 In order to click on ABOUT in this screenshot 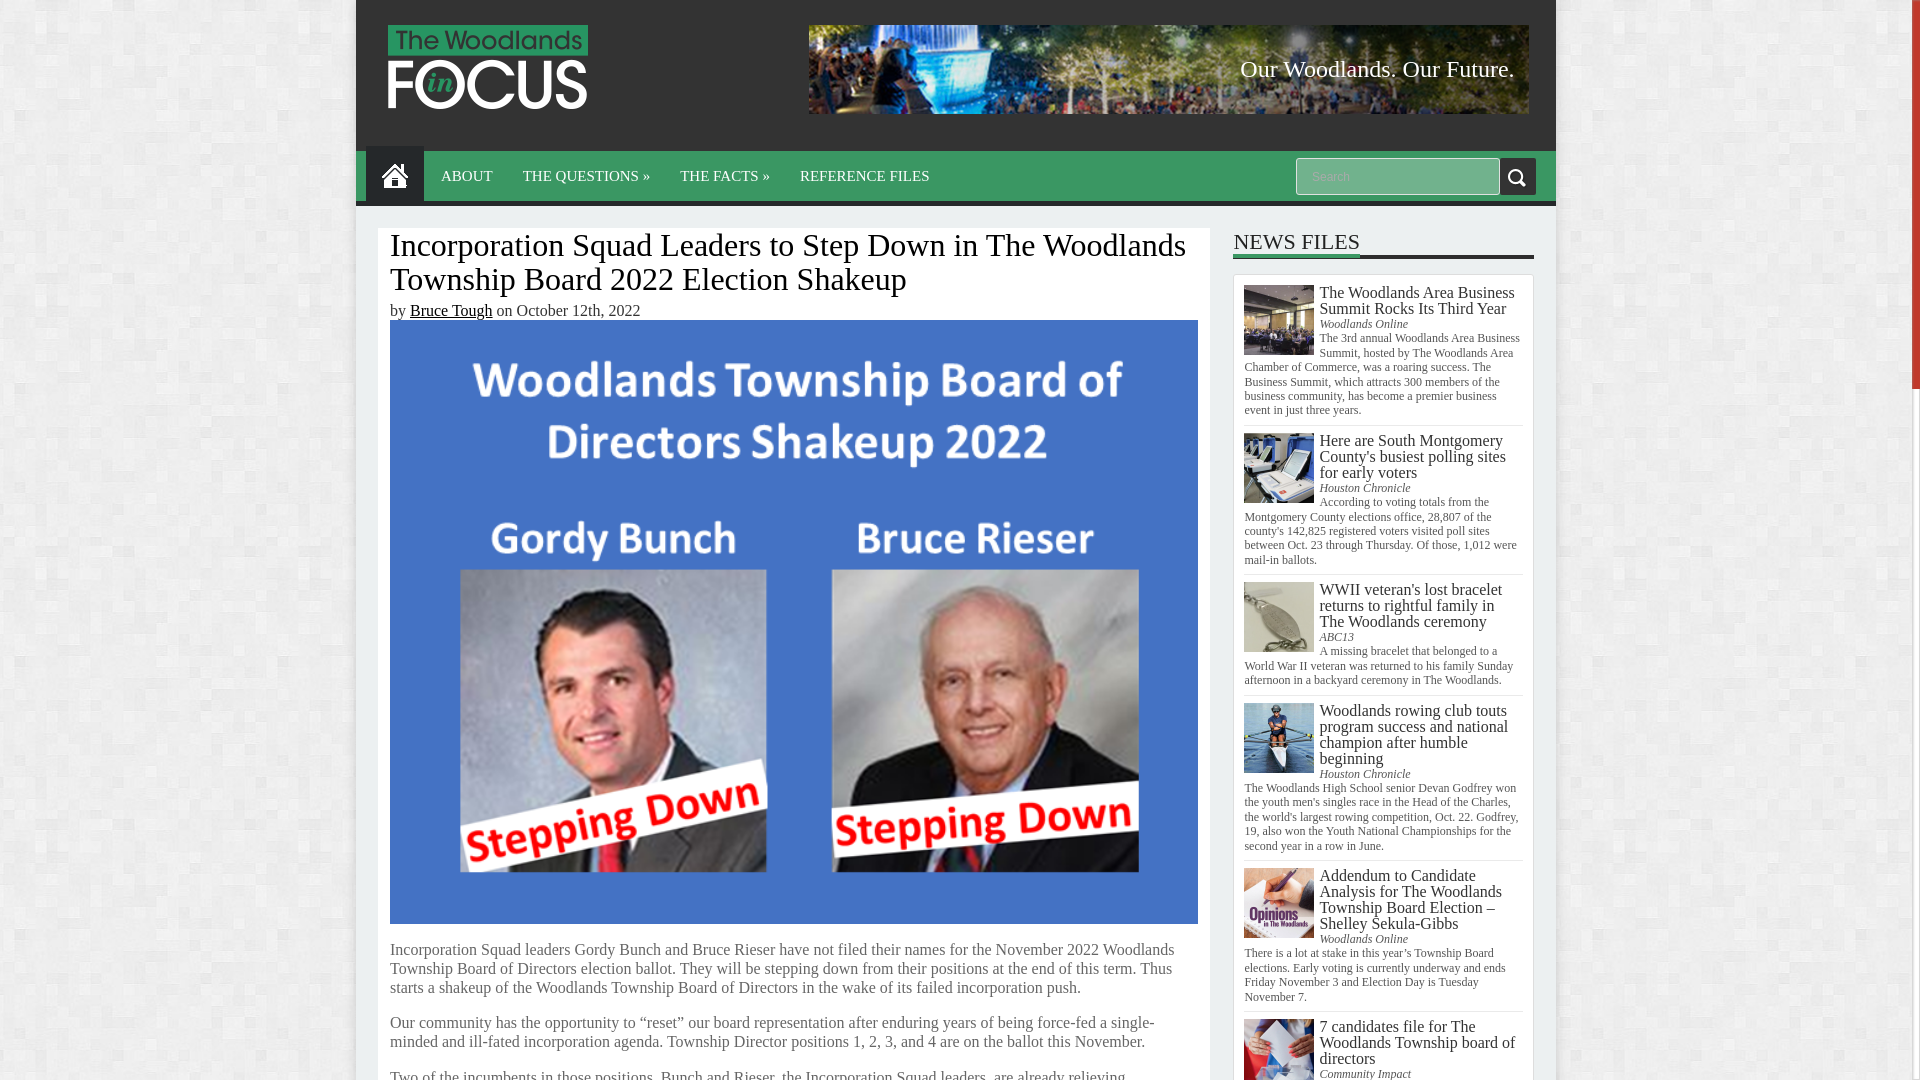, I will do `click(467, 176)`.